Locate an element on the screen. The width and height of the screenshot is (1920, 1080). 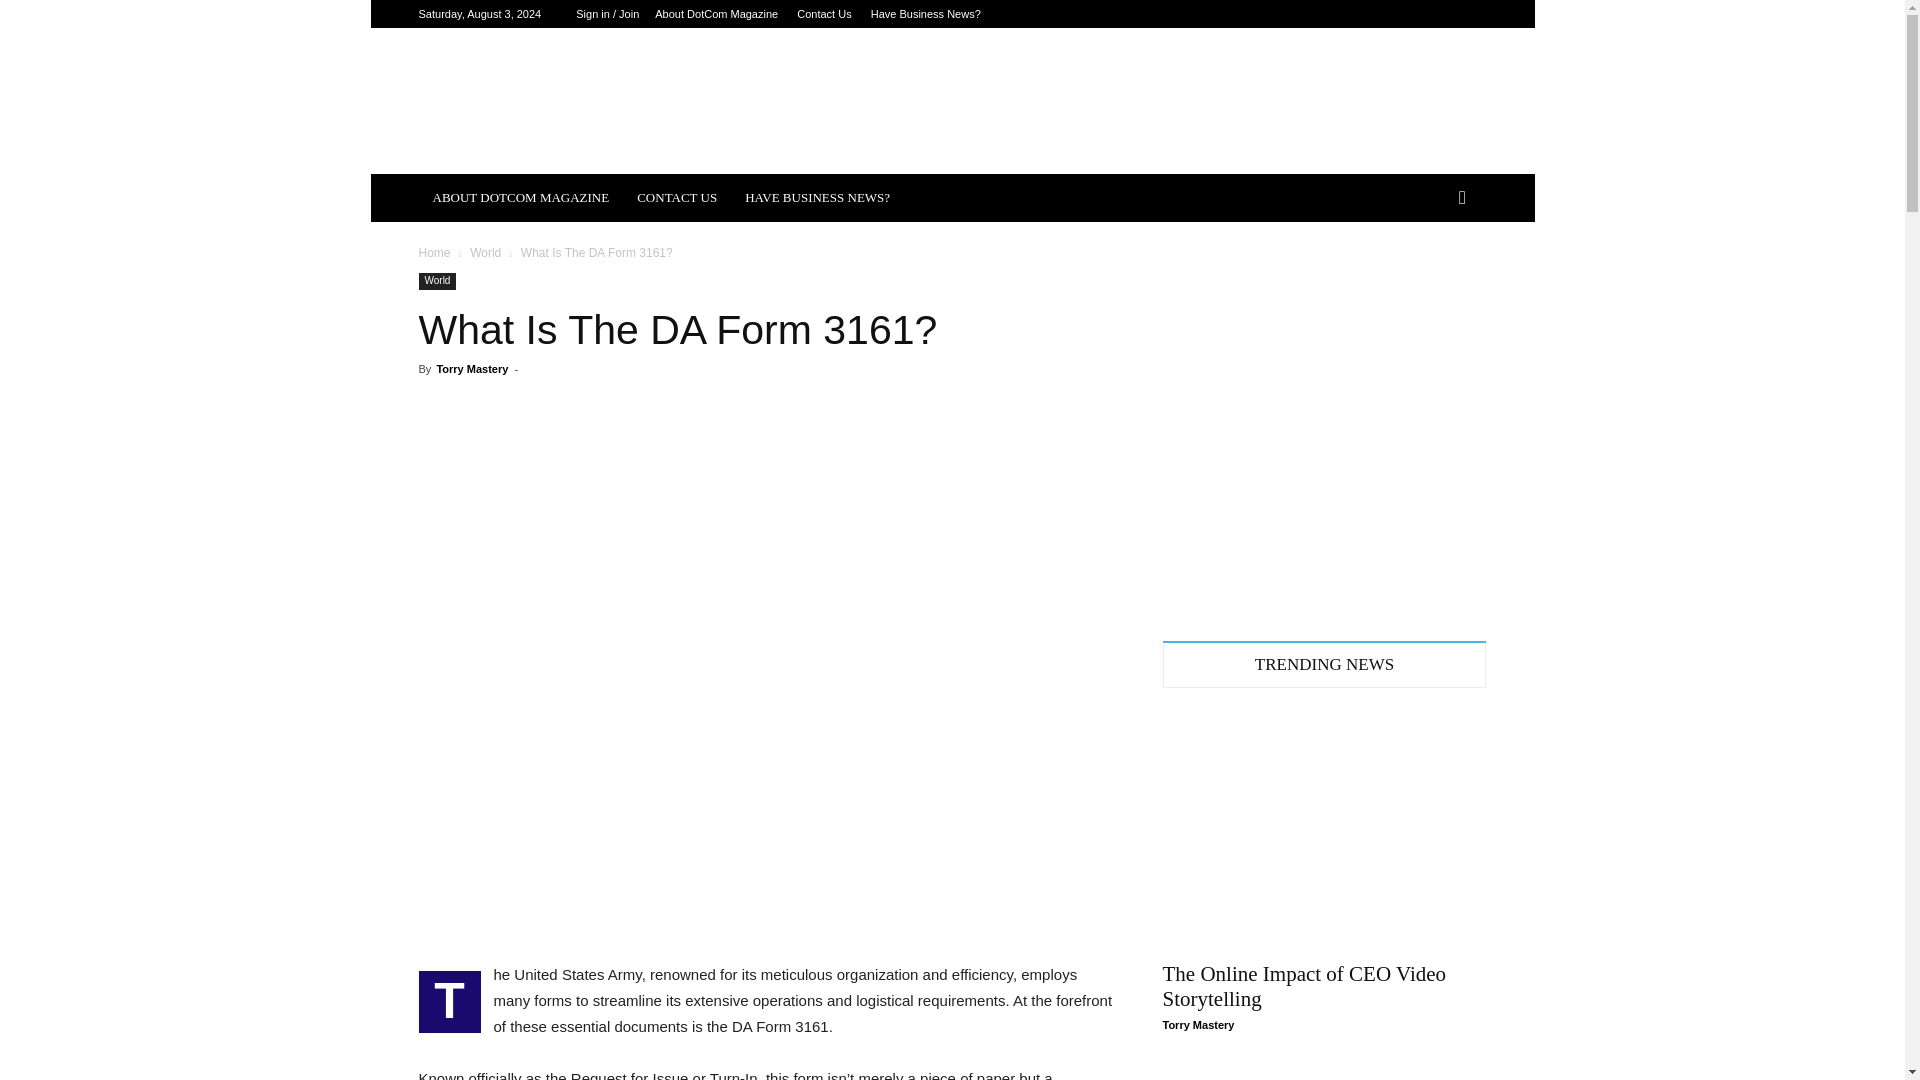
Home is located at coordinates (434, 253).